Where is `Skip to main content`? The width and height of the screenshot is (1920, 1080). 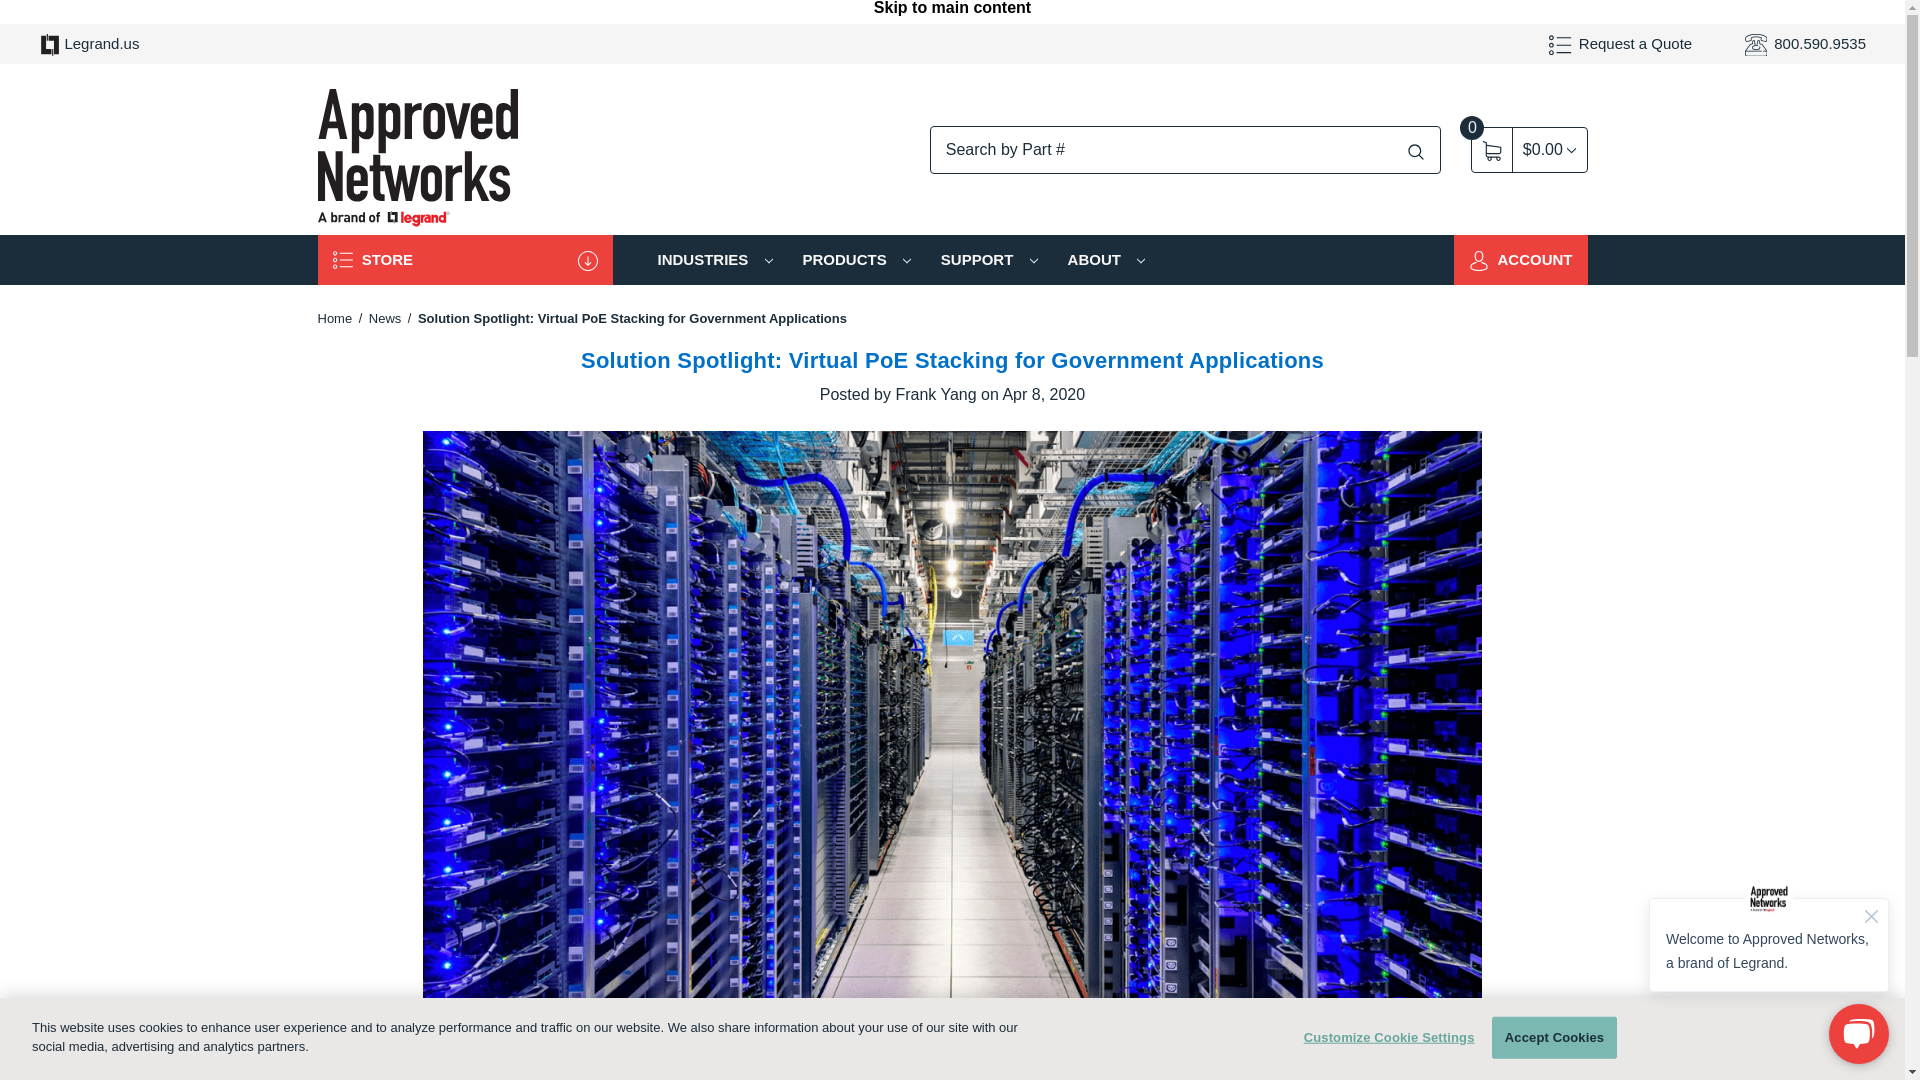 Skip to main content is located at coordinates (952, 12).